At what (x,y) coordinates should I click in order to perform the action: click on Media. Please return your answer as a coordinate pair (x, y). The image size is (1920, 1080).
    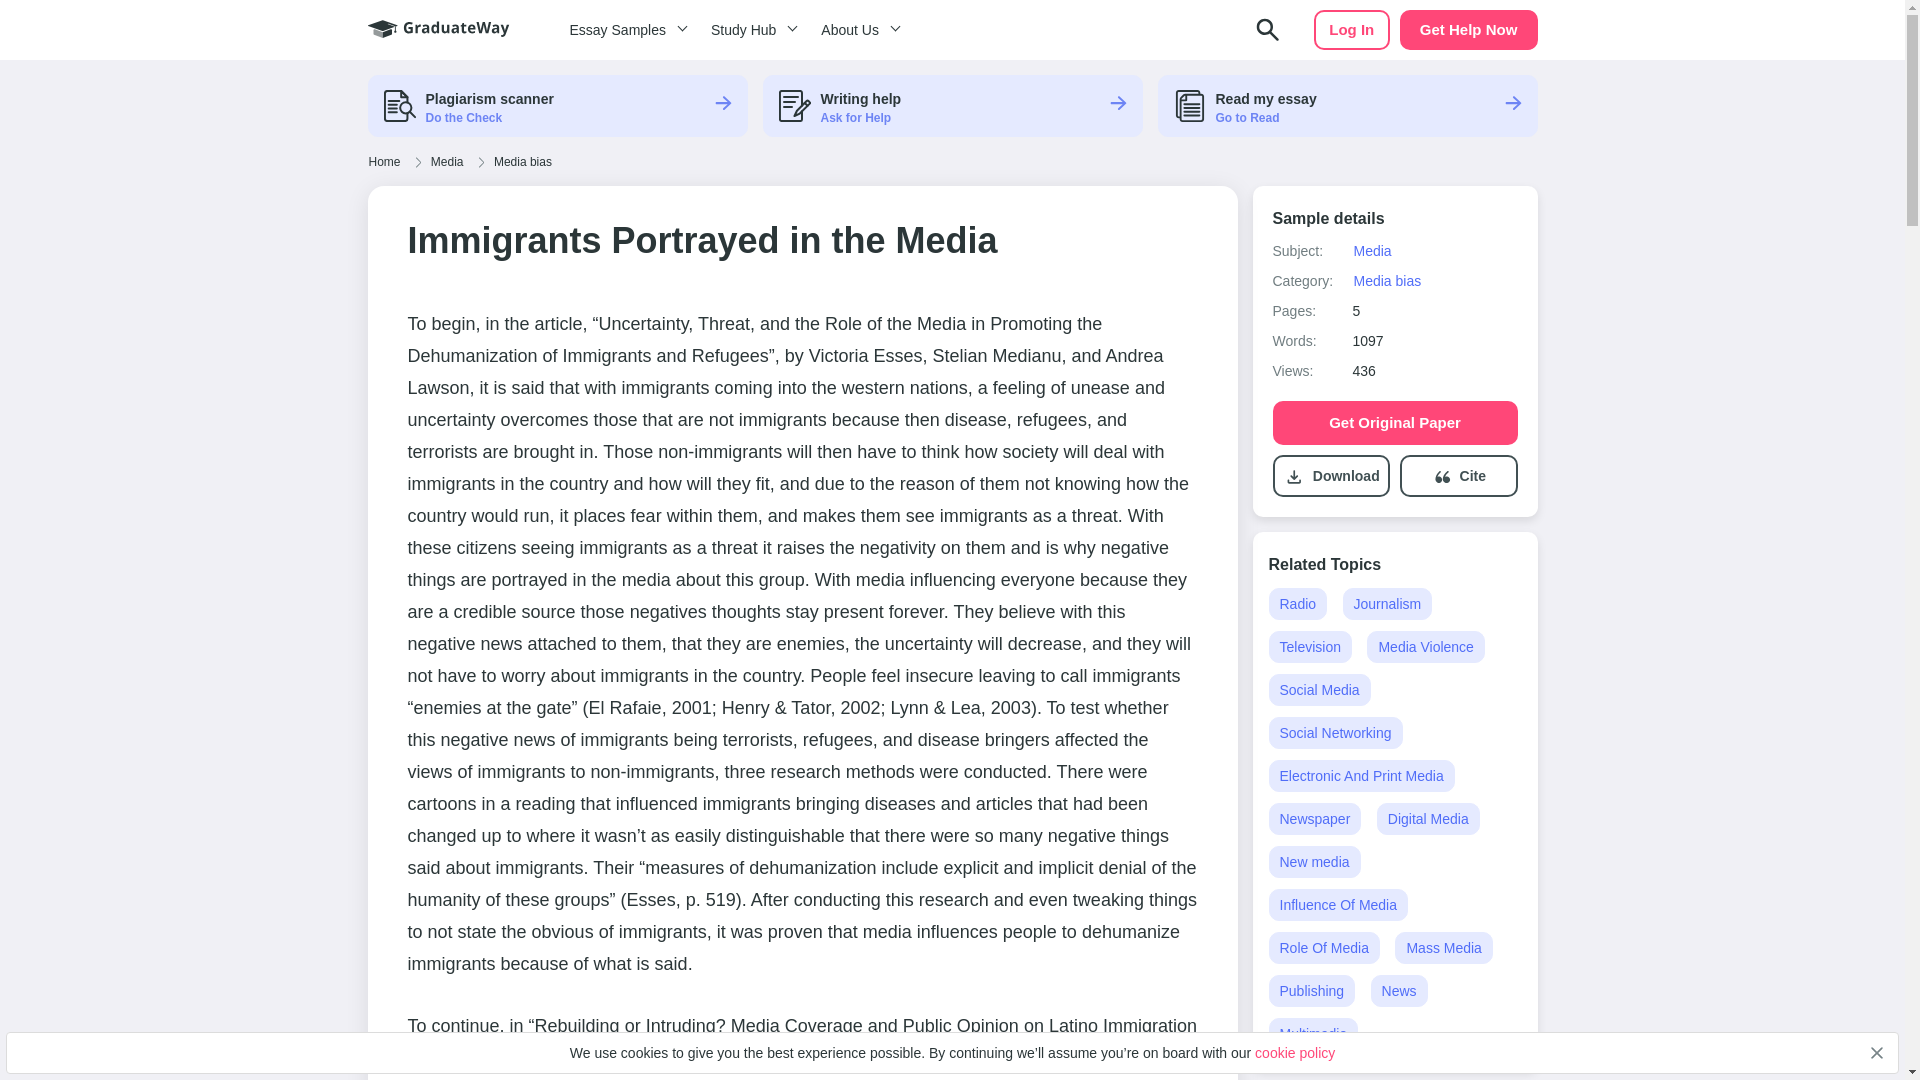
    Looking at the image, I should click on (447, 162).